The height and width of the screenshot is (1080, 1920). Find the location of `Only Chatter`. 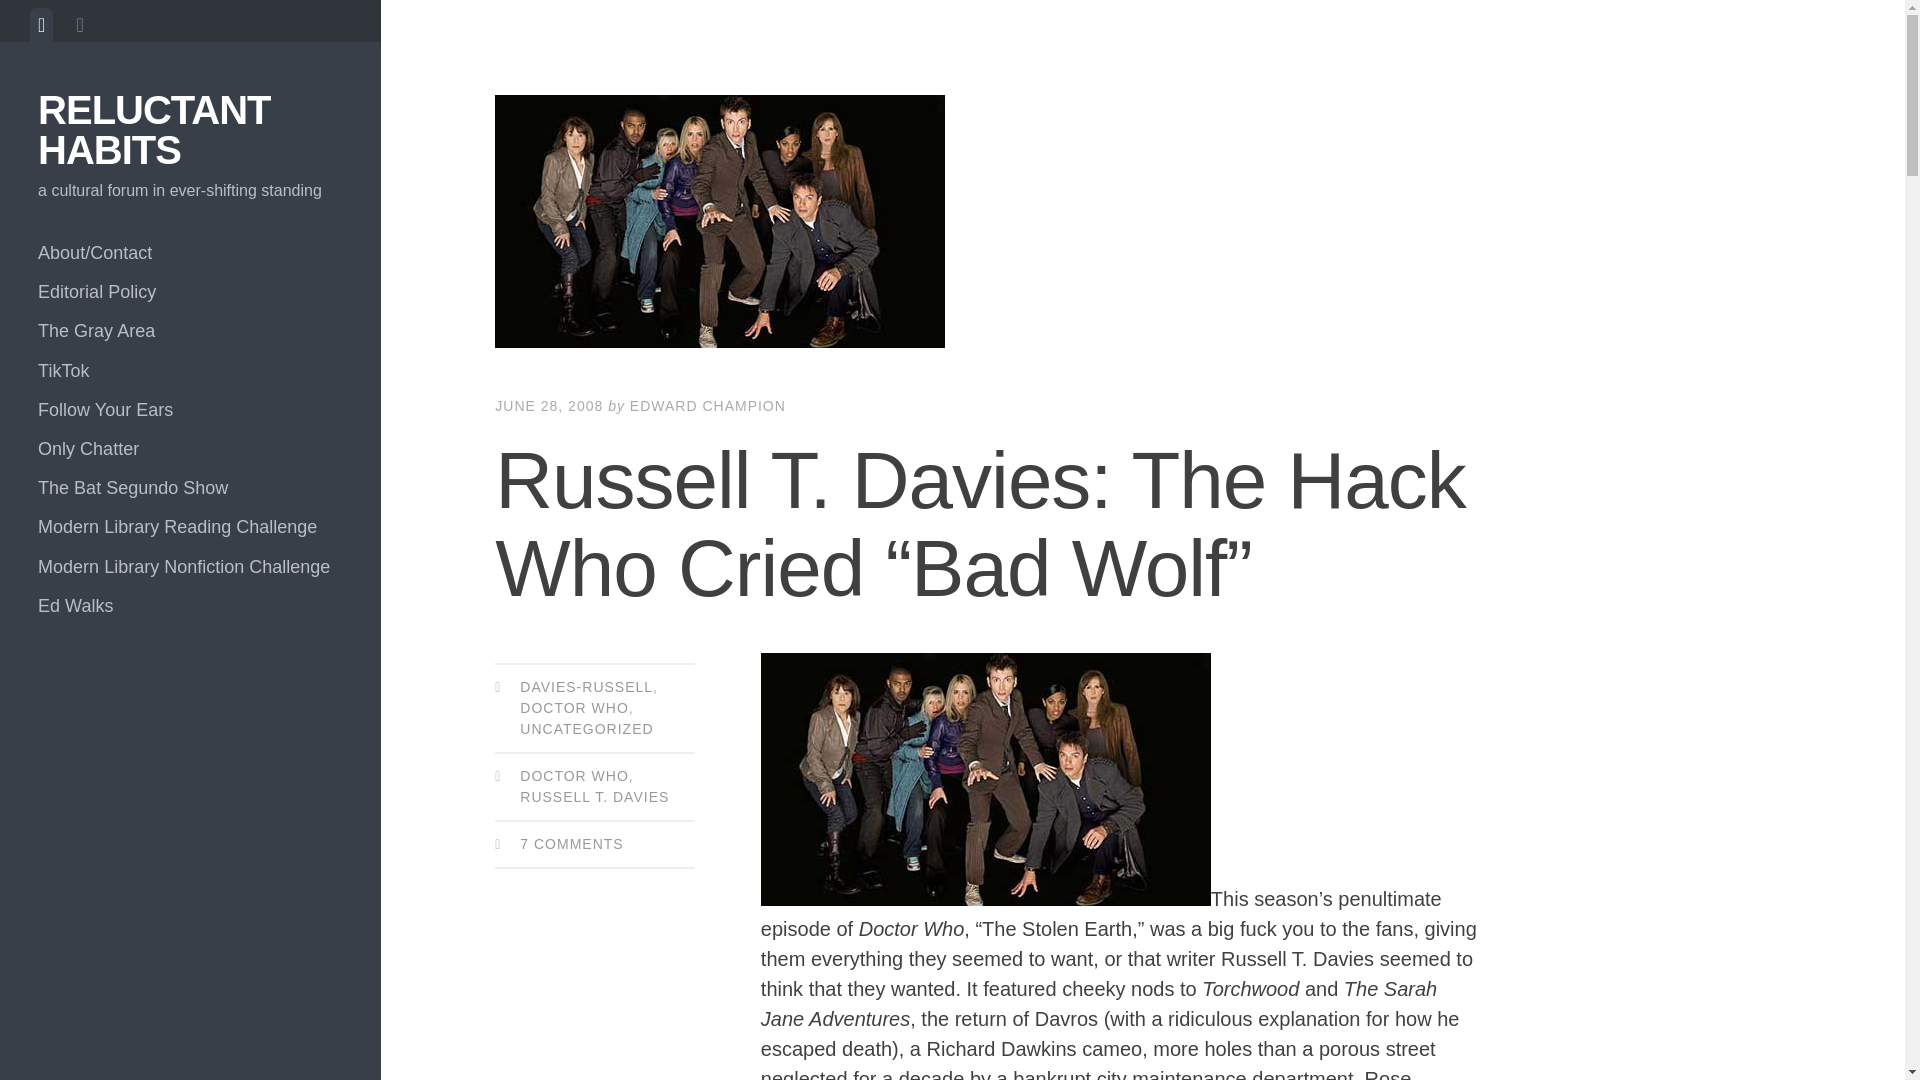

Only Chatter is located at coordinates (190, 448).